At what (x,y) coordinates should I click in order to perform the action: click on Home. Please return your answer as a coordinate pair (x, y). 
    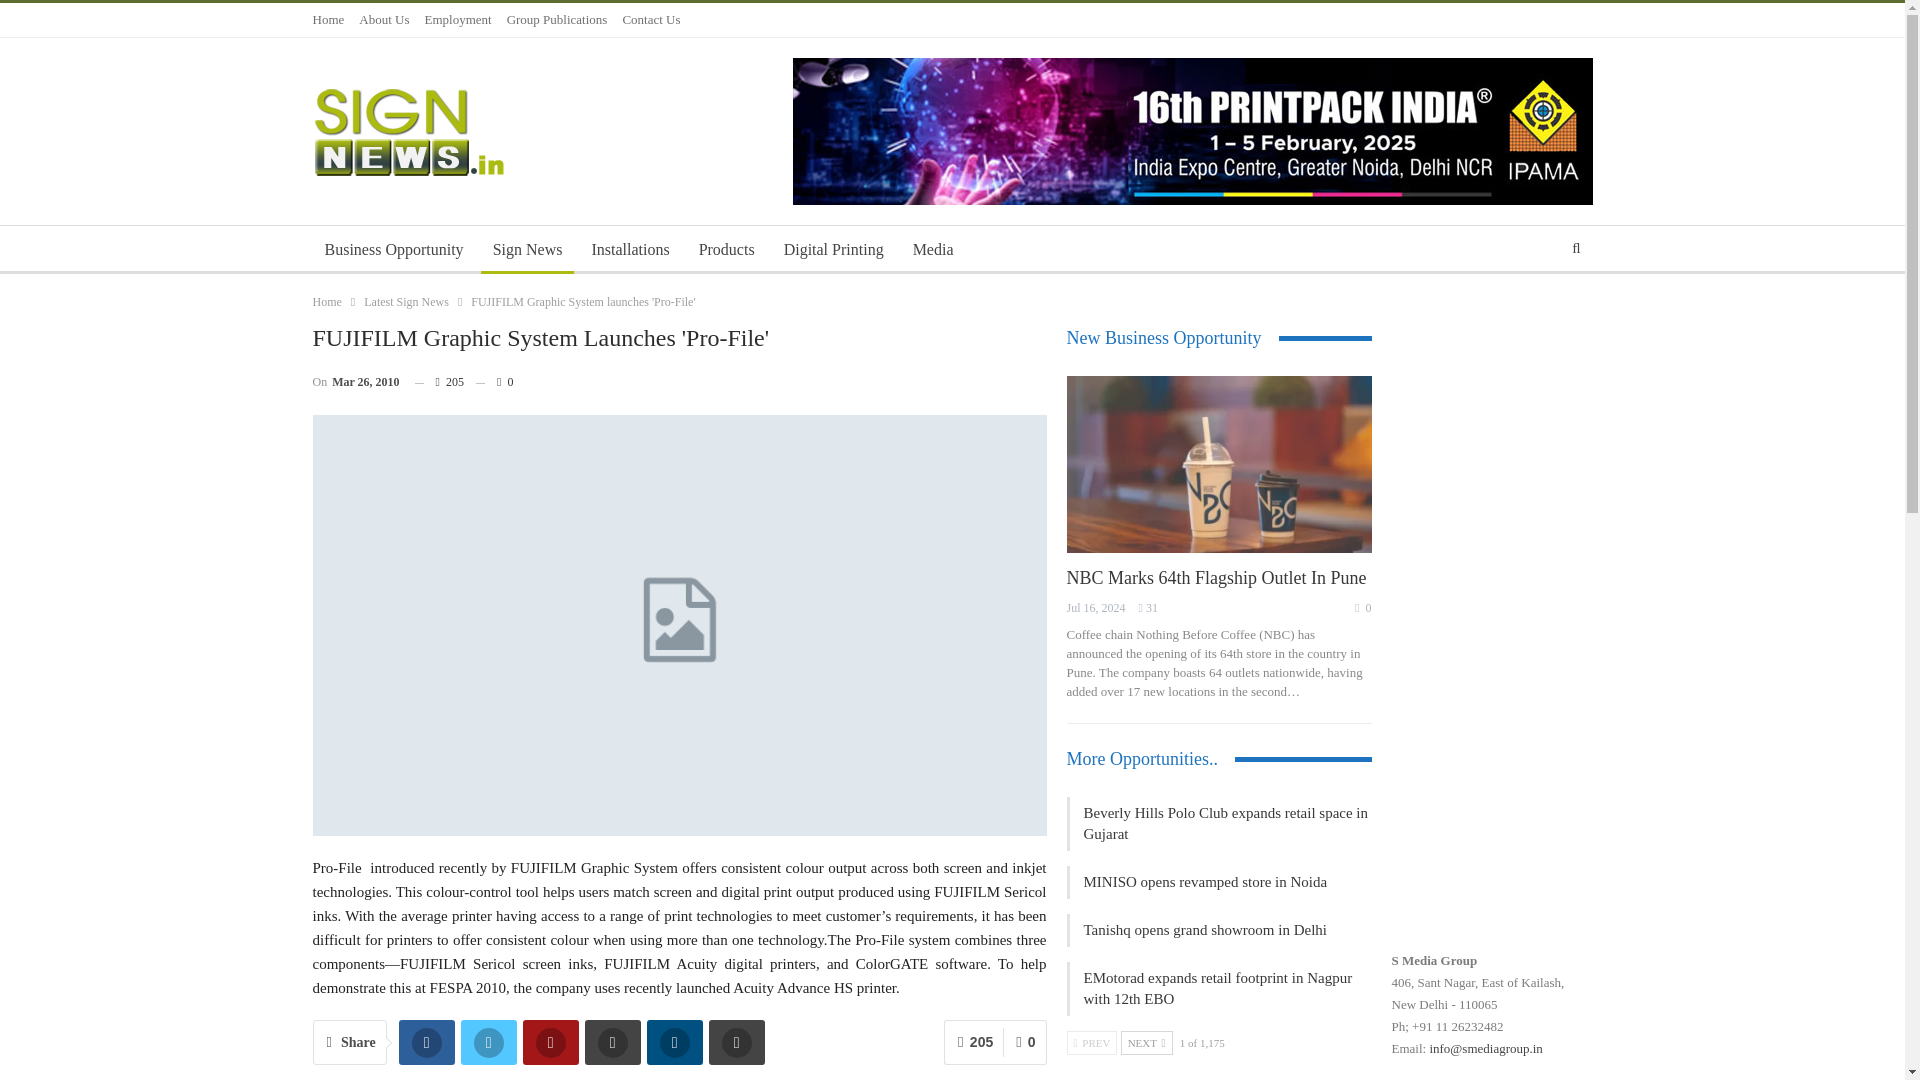
    Looking at the image, I should click on (327, 19).